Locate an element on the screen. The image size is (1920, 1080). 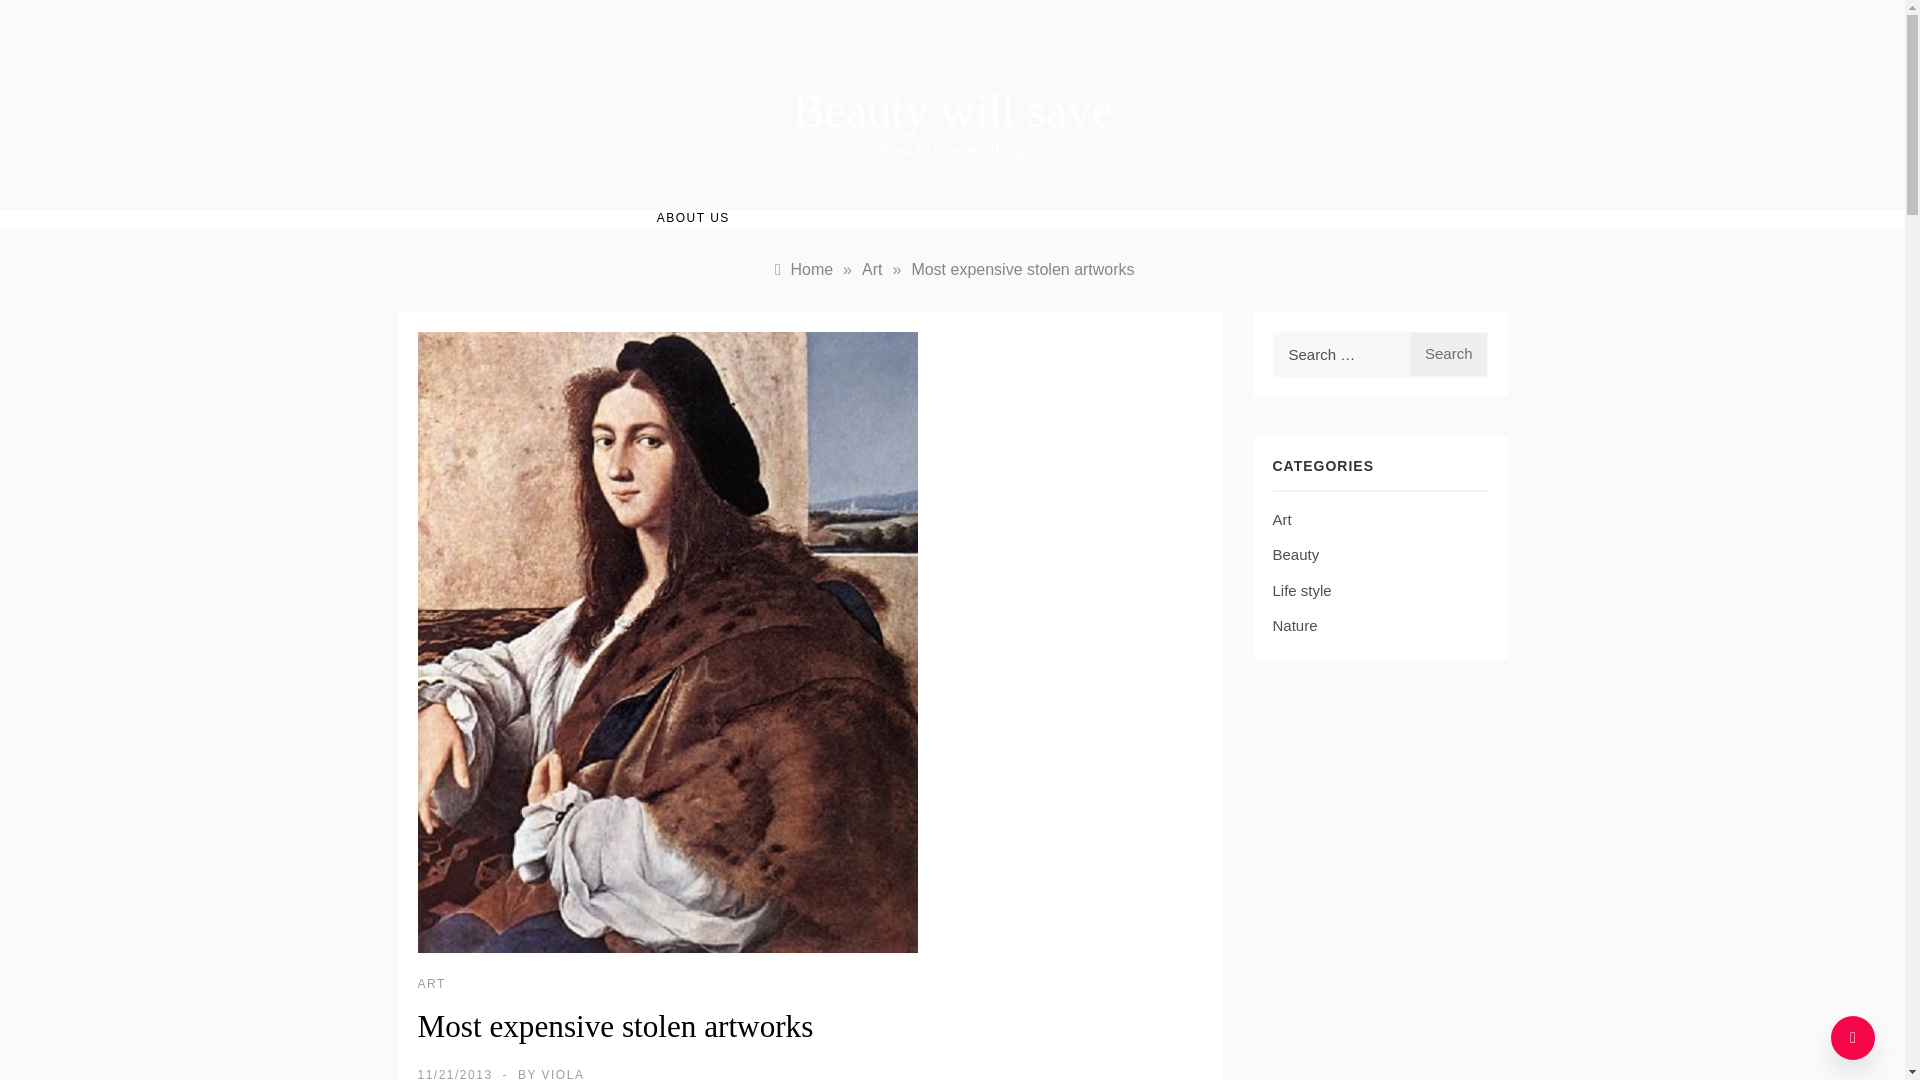
Home is located at coordinates (801, 269).